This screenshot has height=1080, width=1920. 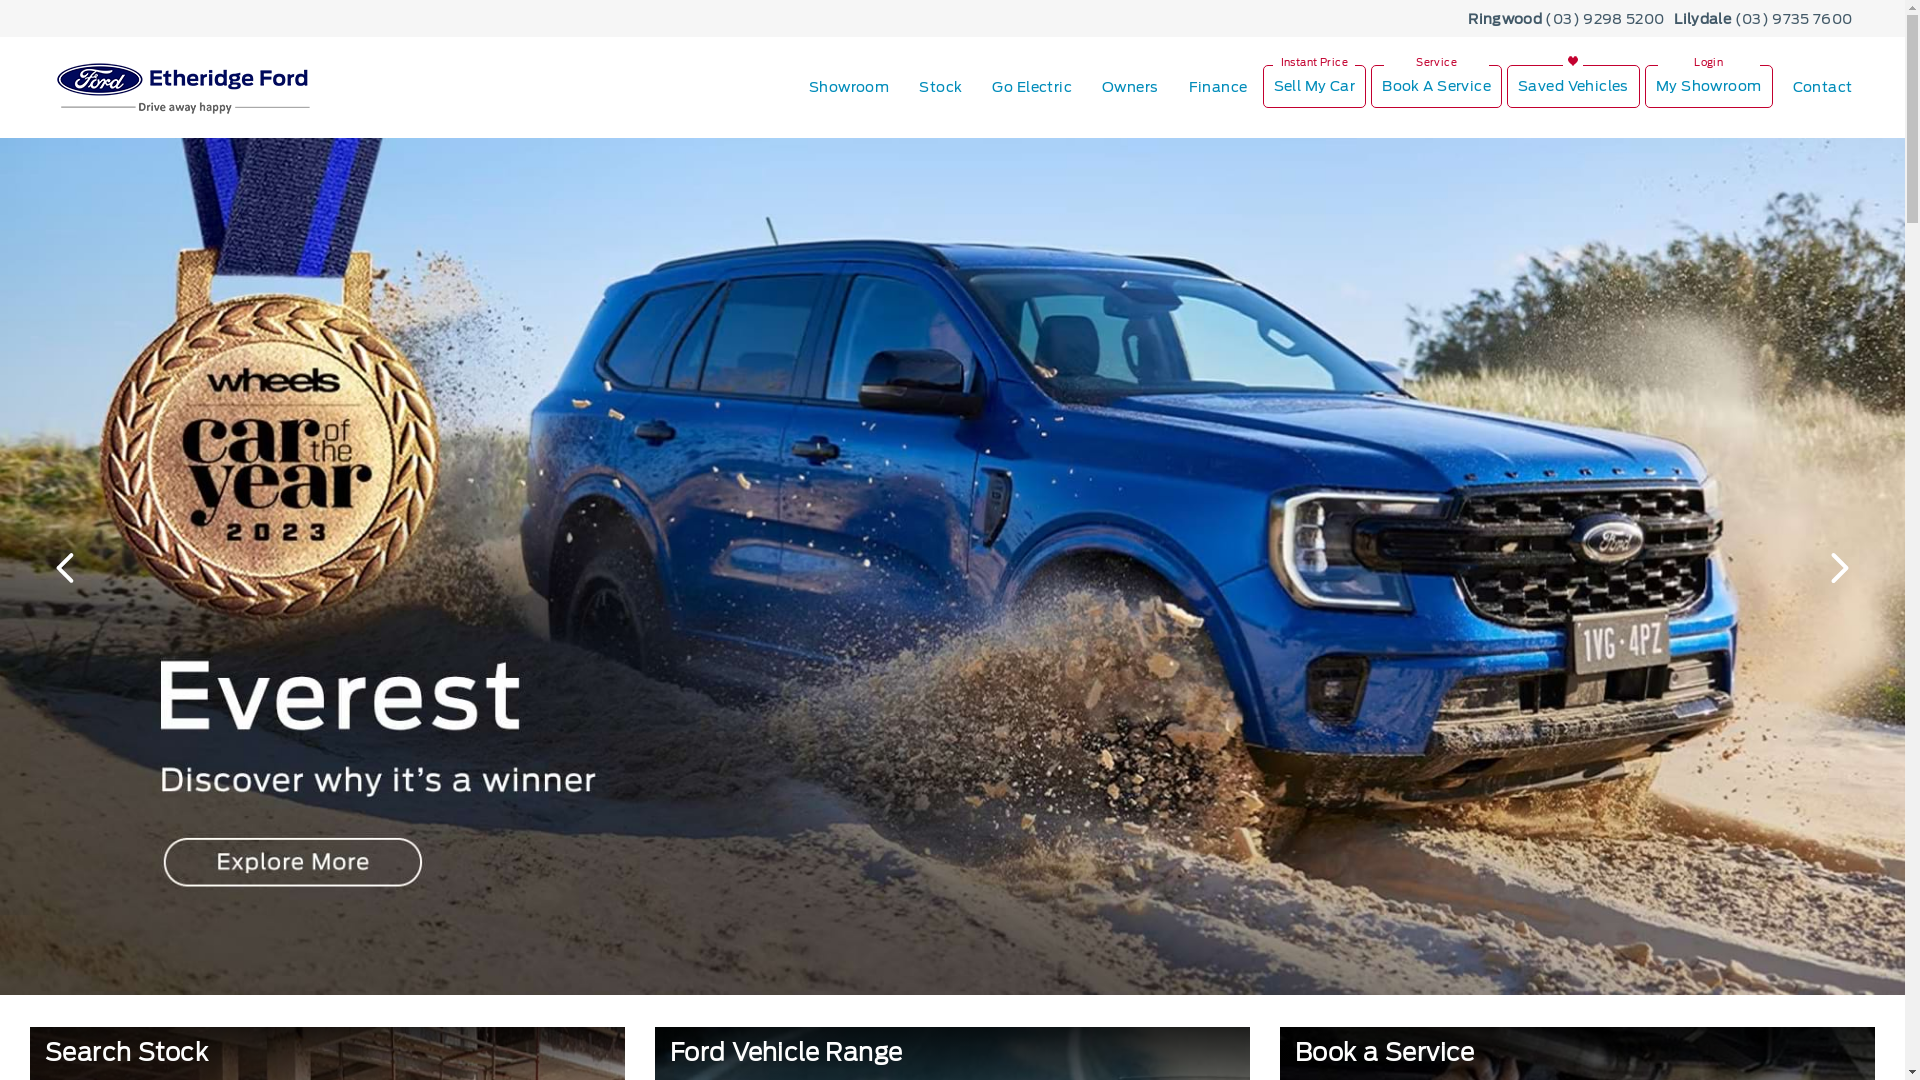 What do you see at coordinates (1702, 20) in the screenshot?
I see `Lilydale` at bounding box center [1702, 20].